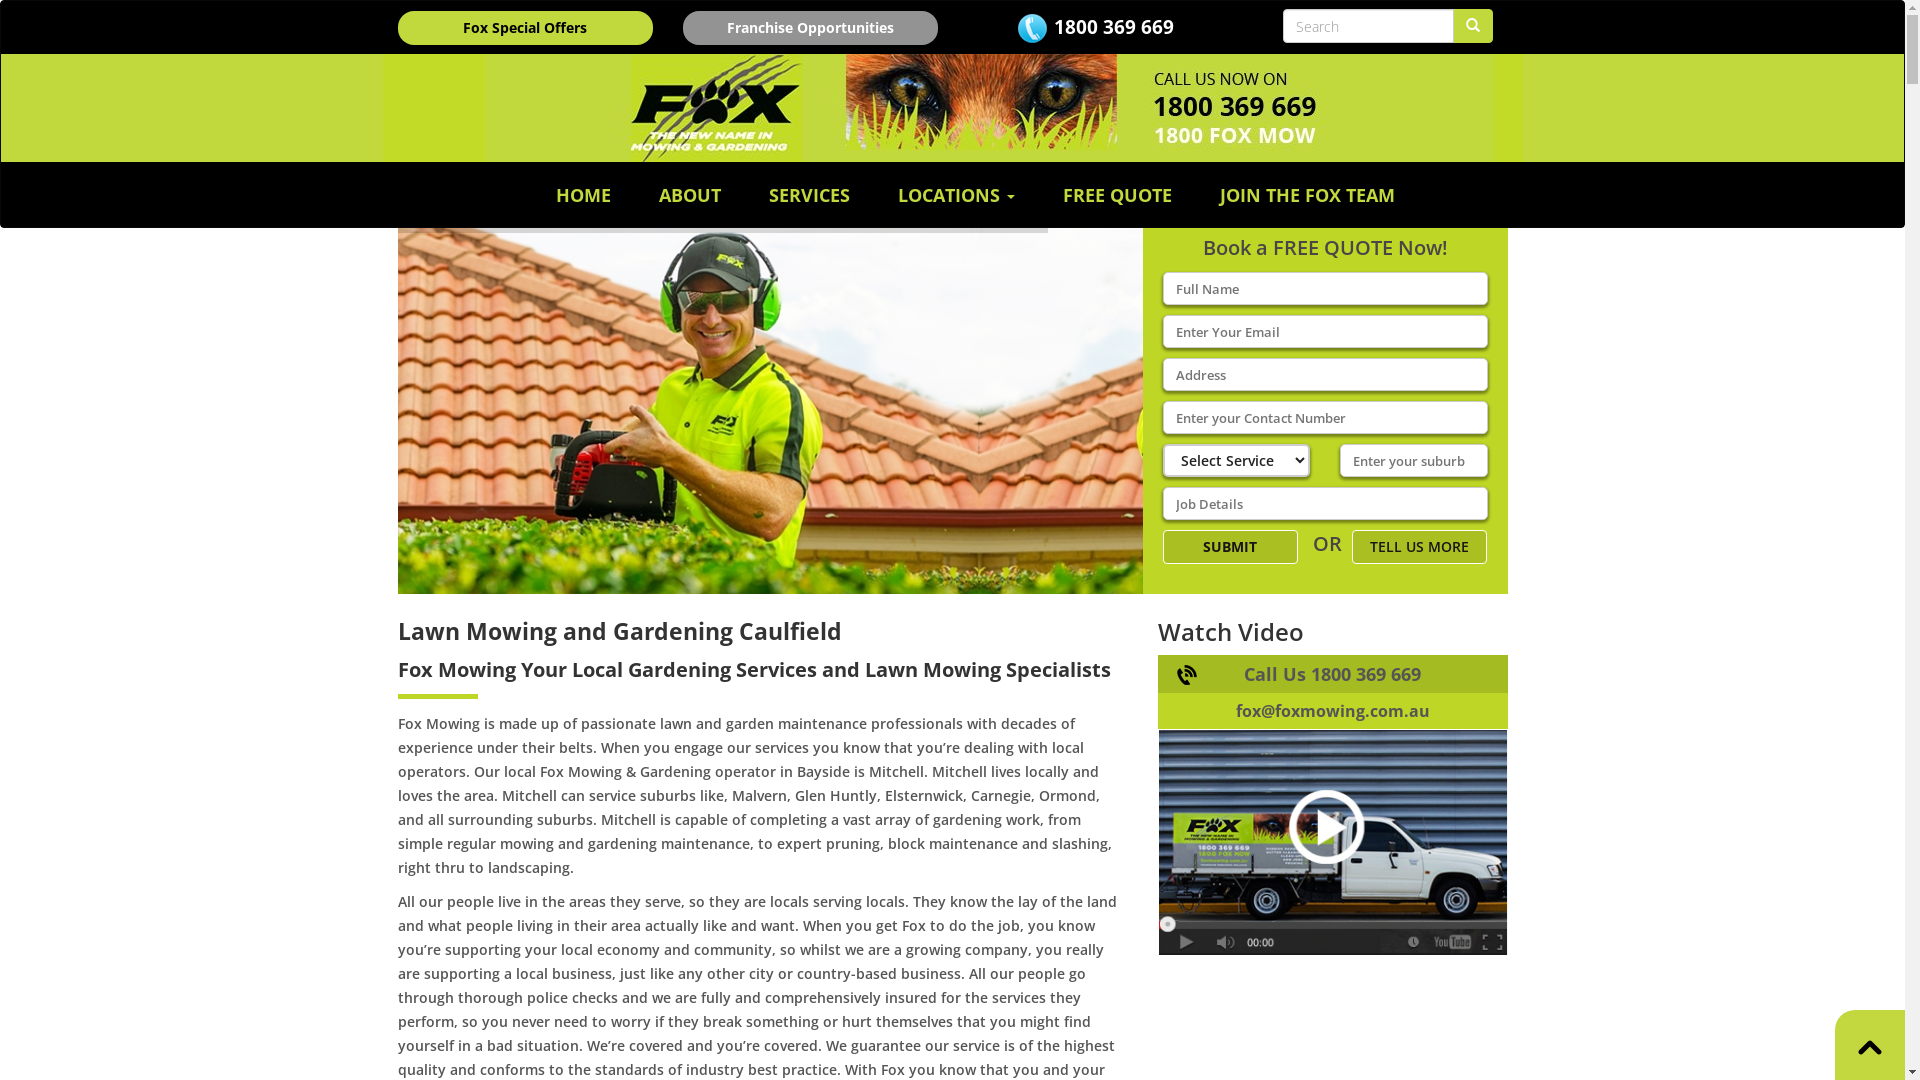 This screenshot has width=1920, height=1080. Describe the element at coordinates (690, 195) in the screenshot. I see `ABOUT` at that location.